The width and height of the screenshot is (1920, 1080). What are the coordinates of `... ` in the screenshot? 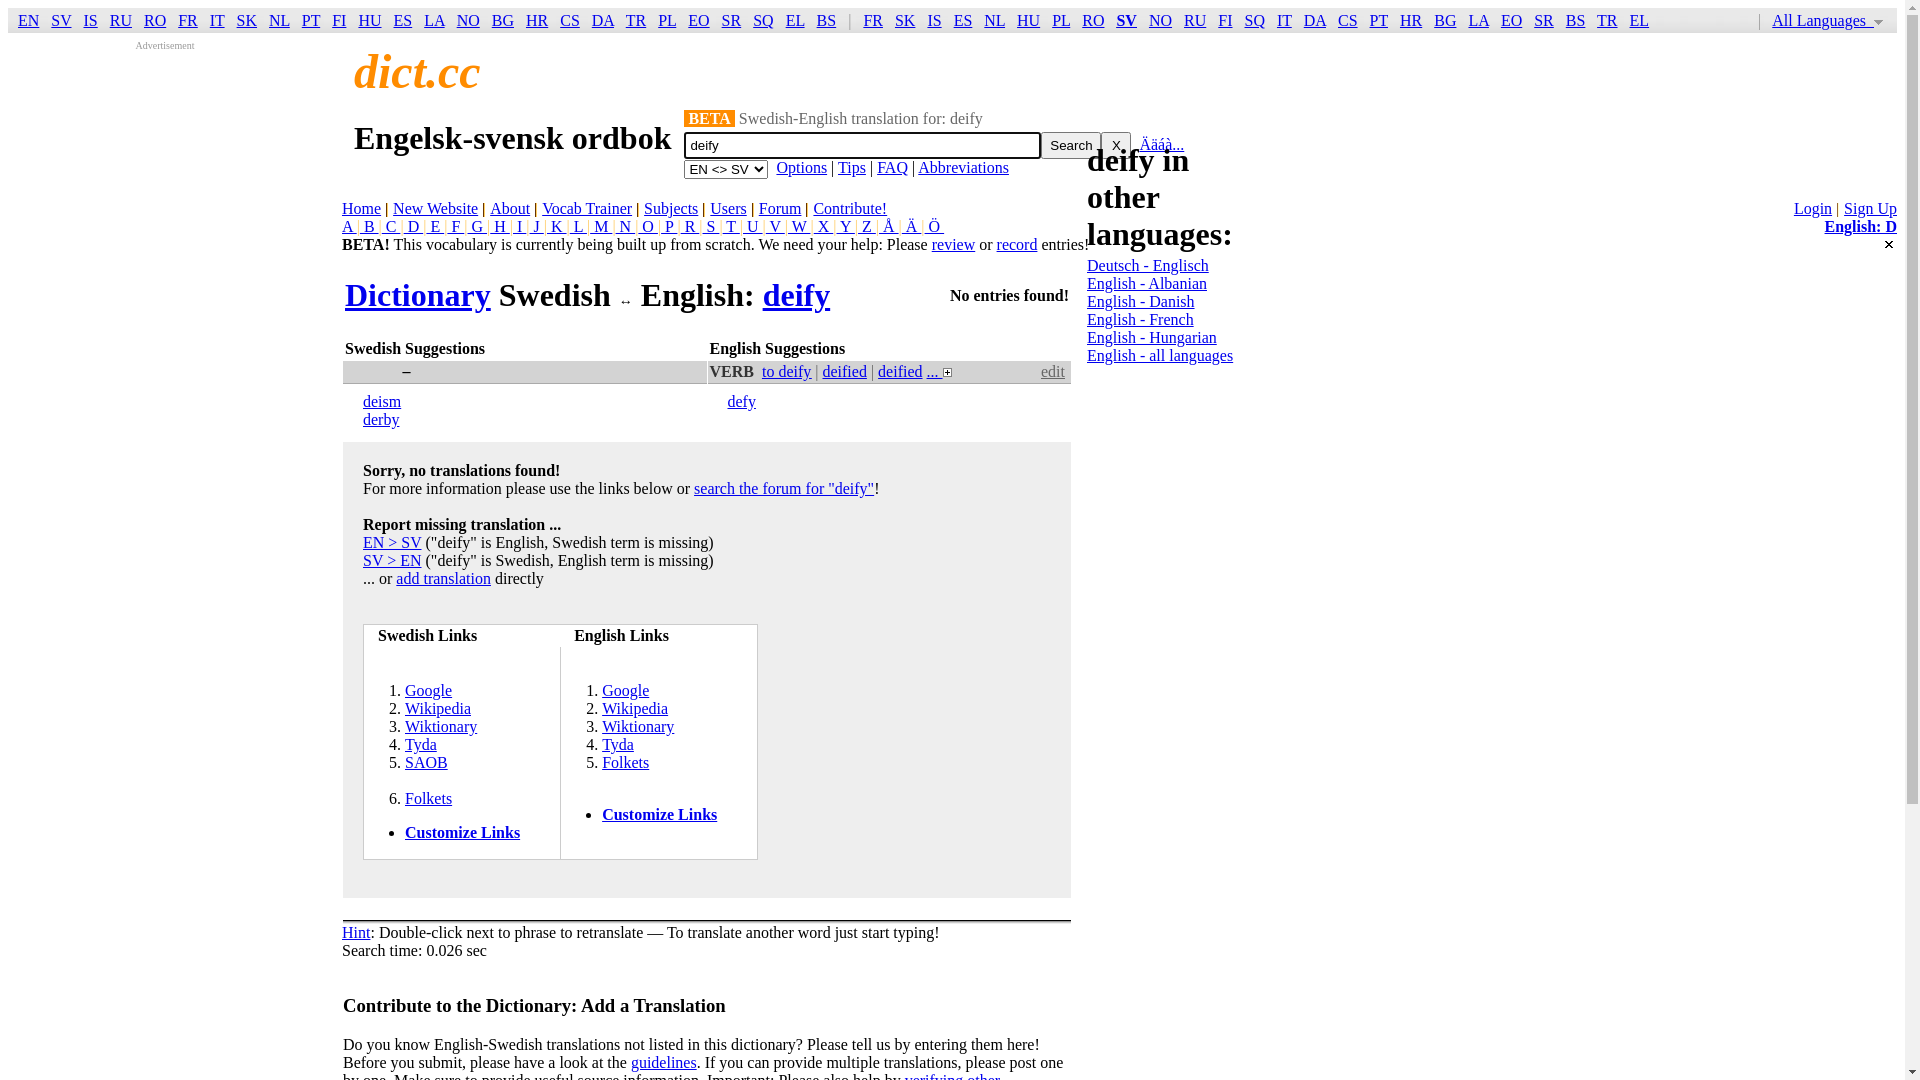 It's located at (940, 372).